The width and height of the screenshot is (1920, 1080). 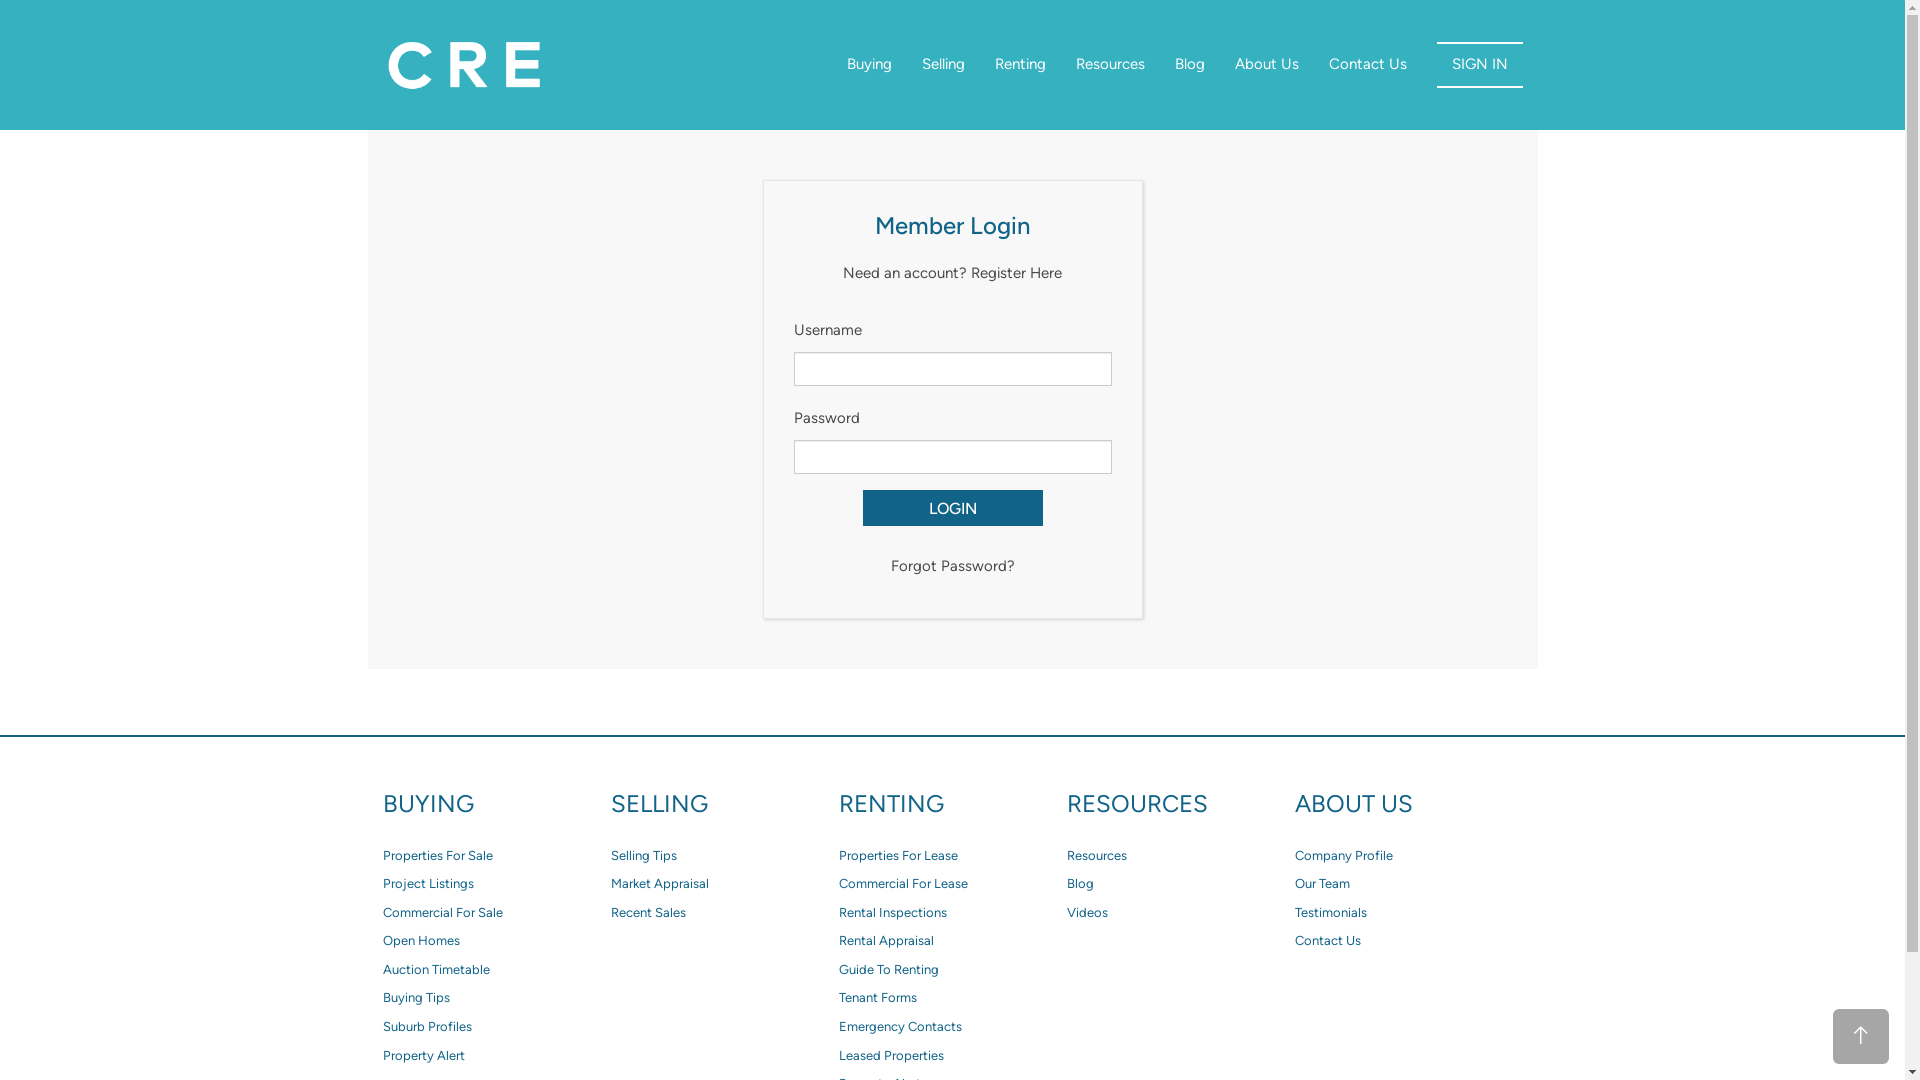 I want to click on Our Team, so click(x=1408, y=884).